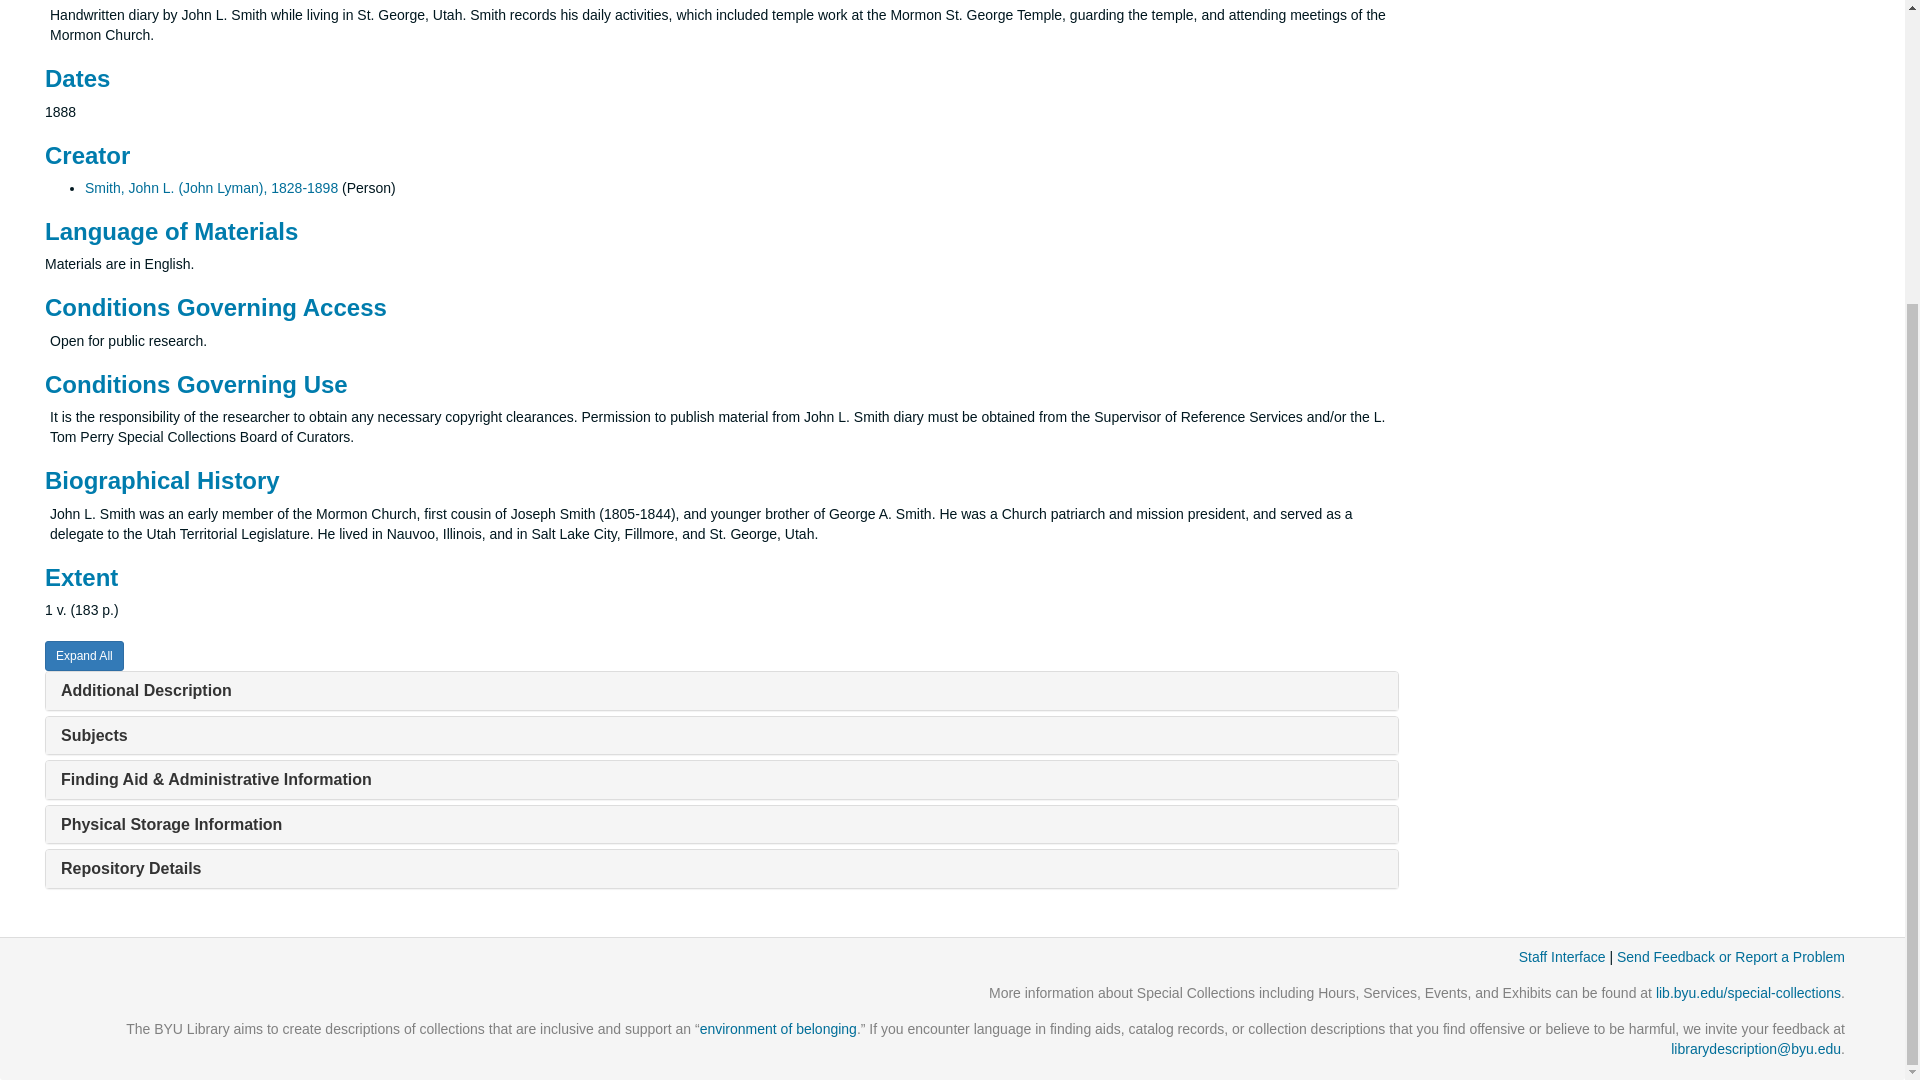  Describe the element at coordinates (131, 868) in the screenshot. I see `Repository Details` at that location.